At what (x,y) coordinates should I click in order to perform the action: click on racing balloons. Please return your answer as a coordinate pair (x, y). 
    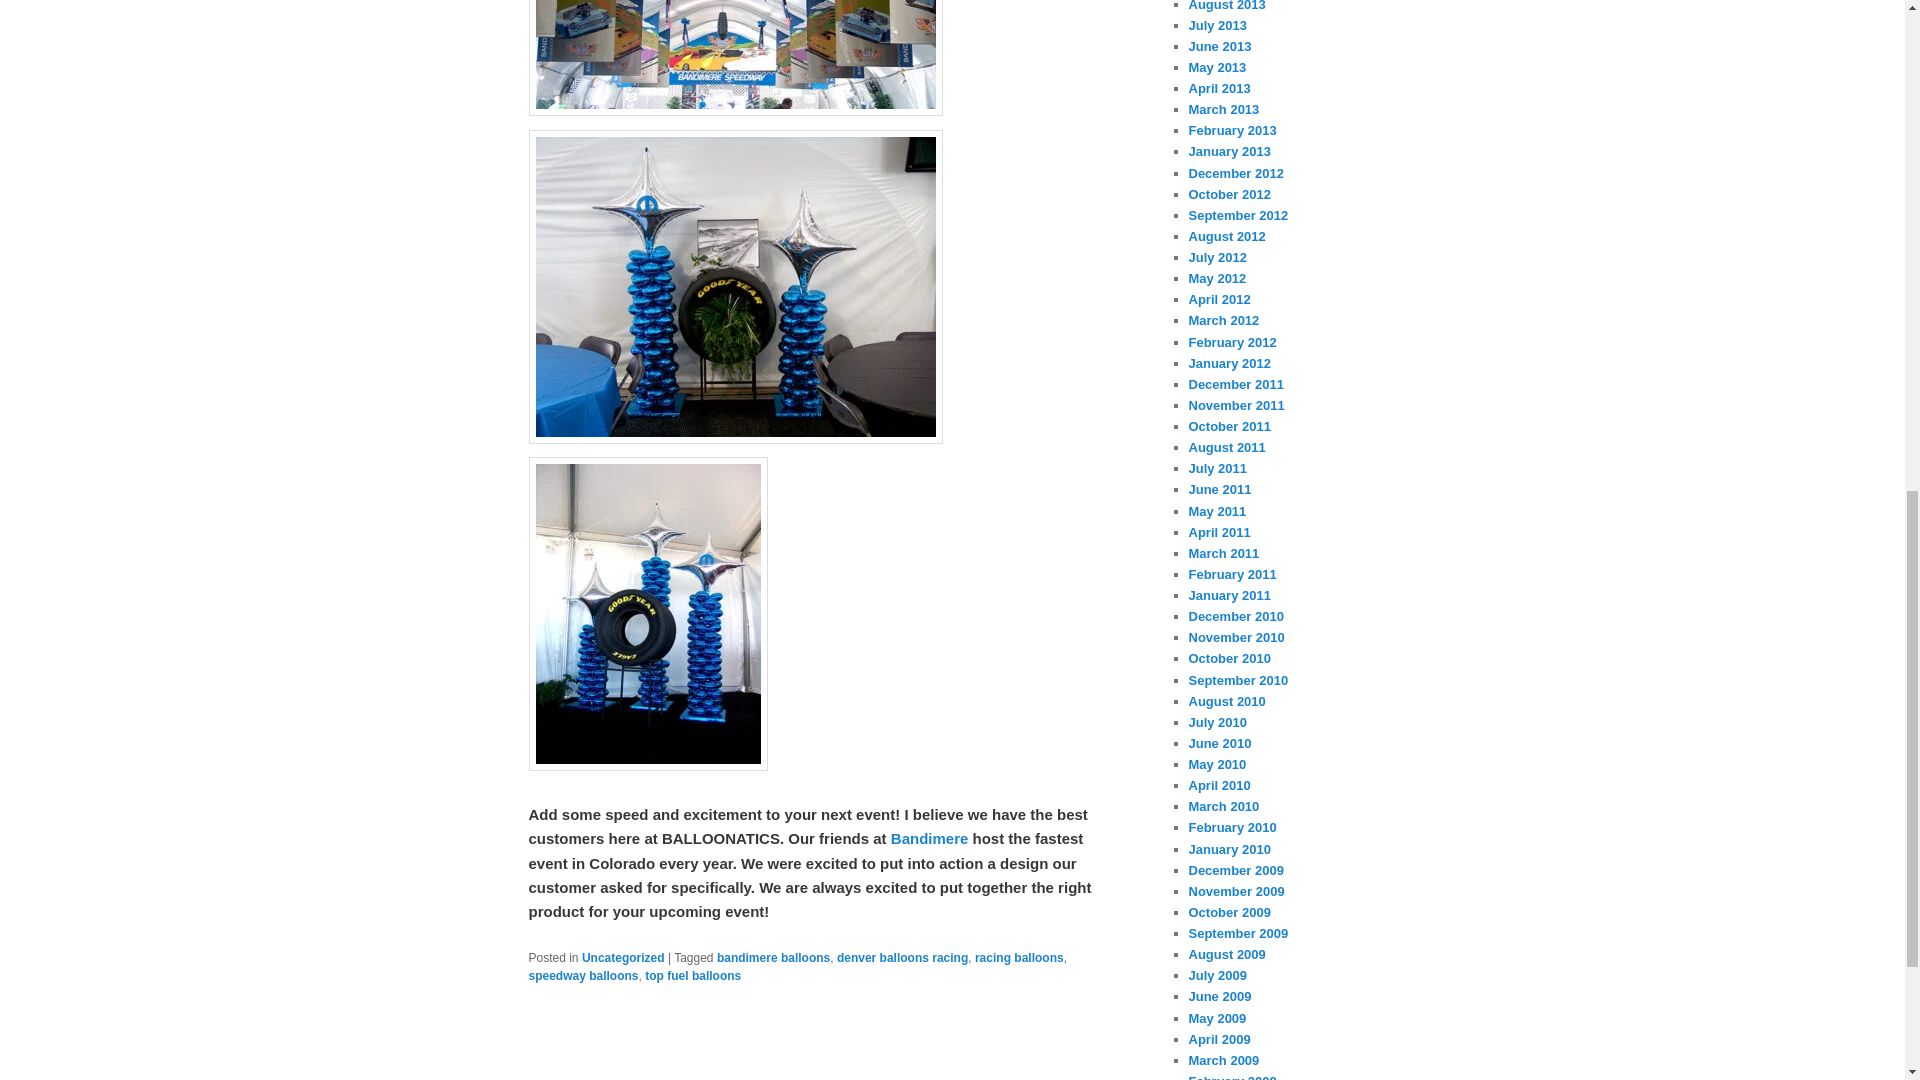
    Looking at the image, I should click on (1019, 958).